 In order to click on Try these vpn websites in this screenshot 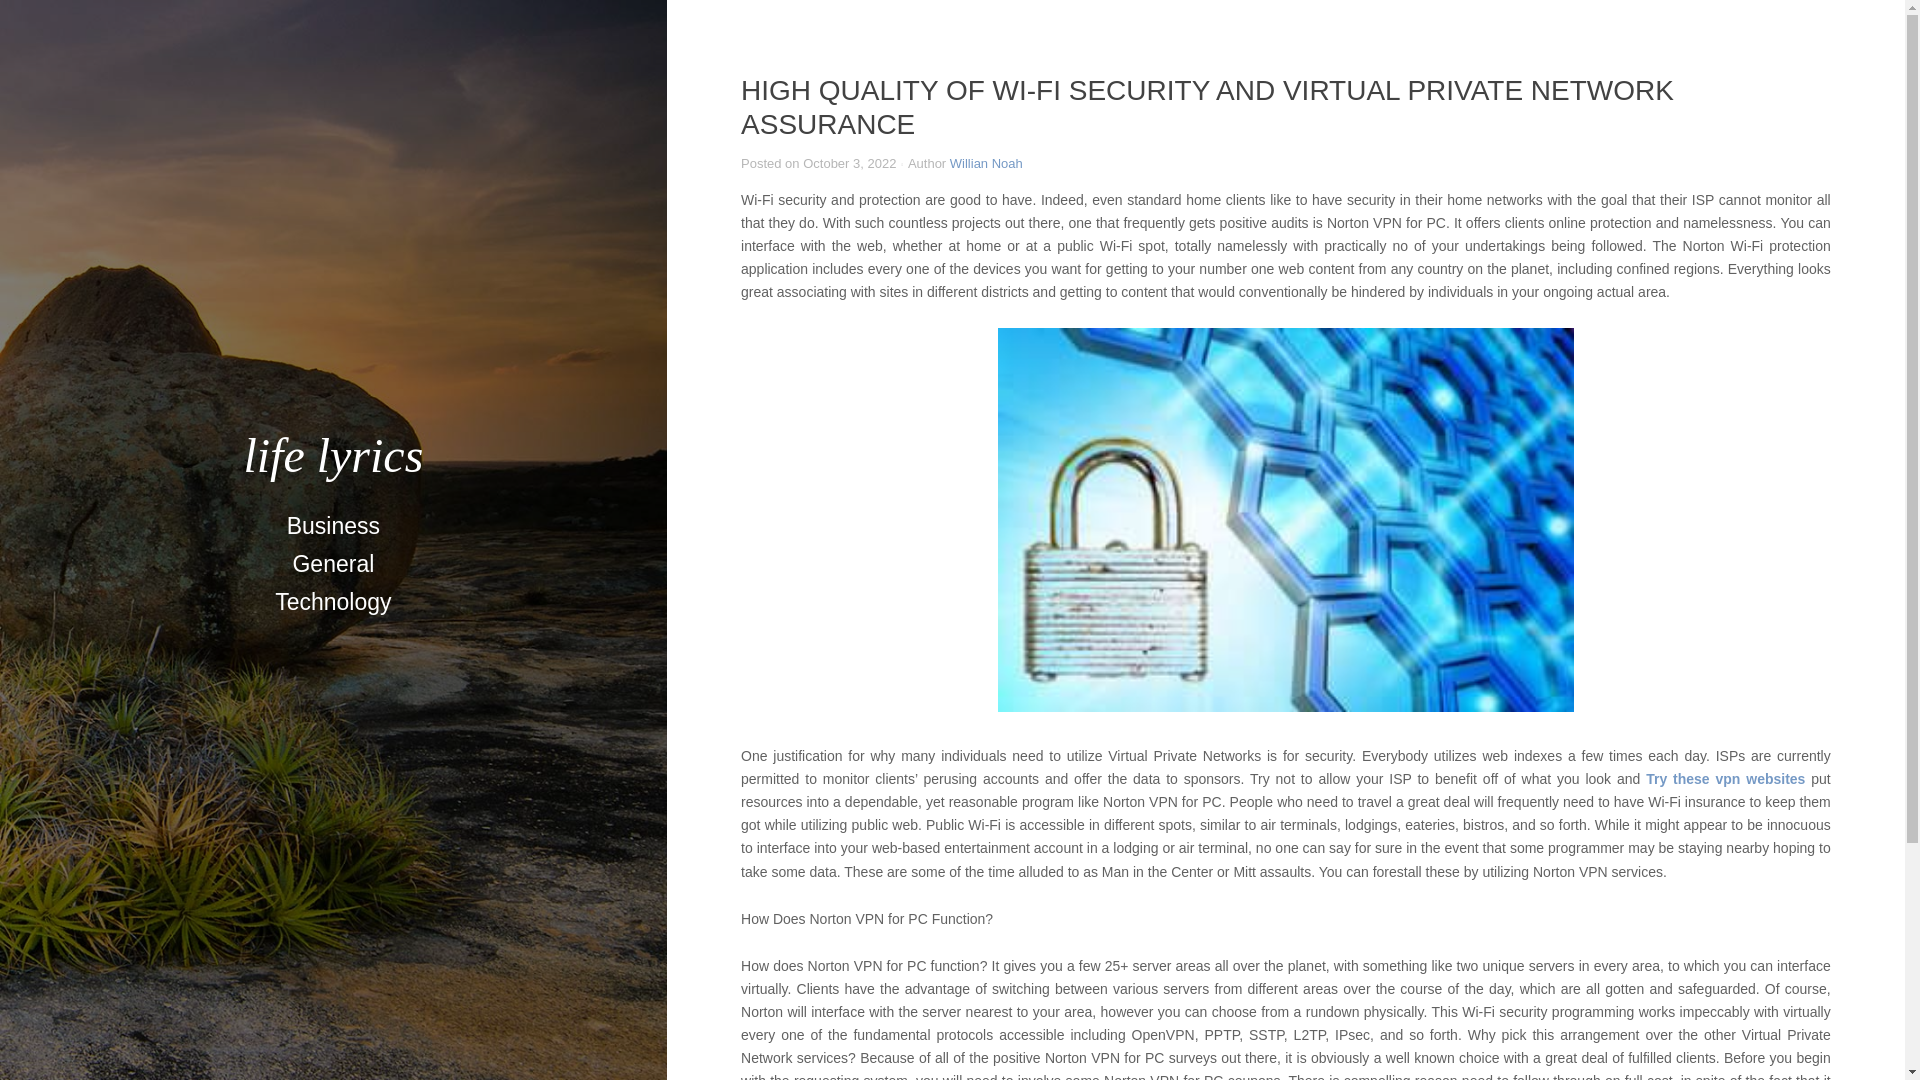, I will do `click(1724, 779)`.